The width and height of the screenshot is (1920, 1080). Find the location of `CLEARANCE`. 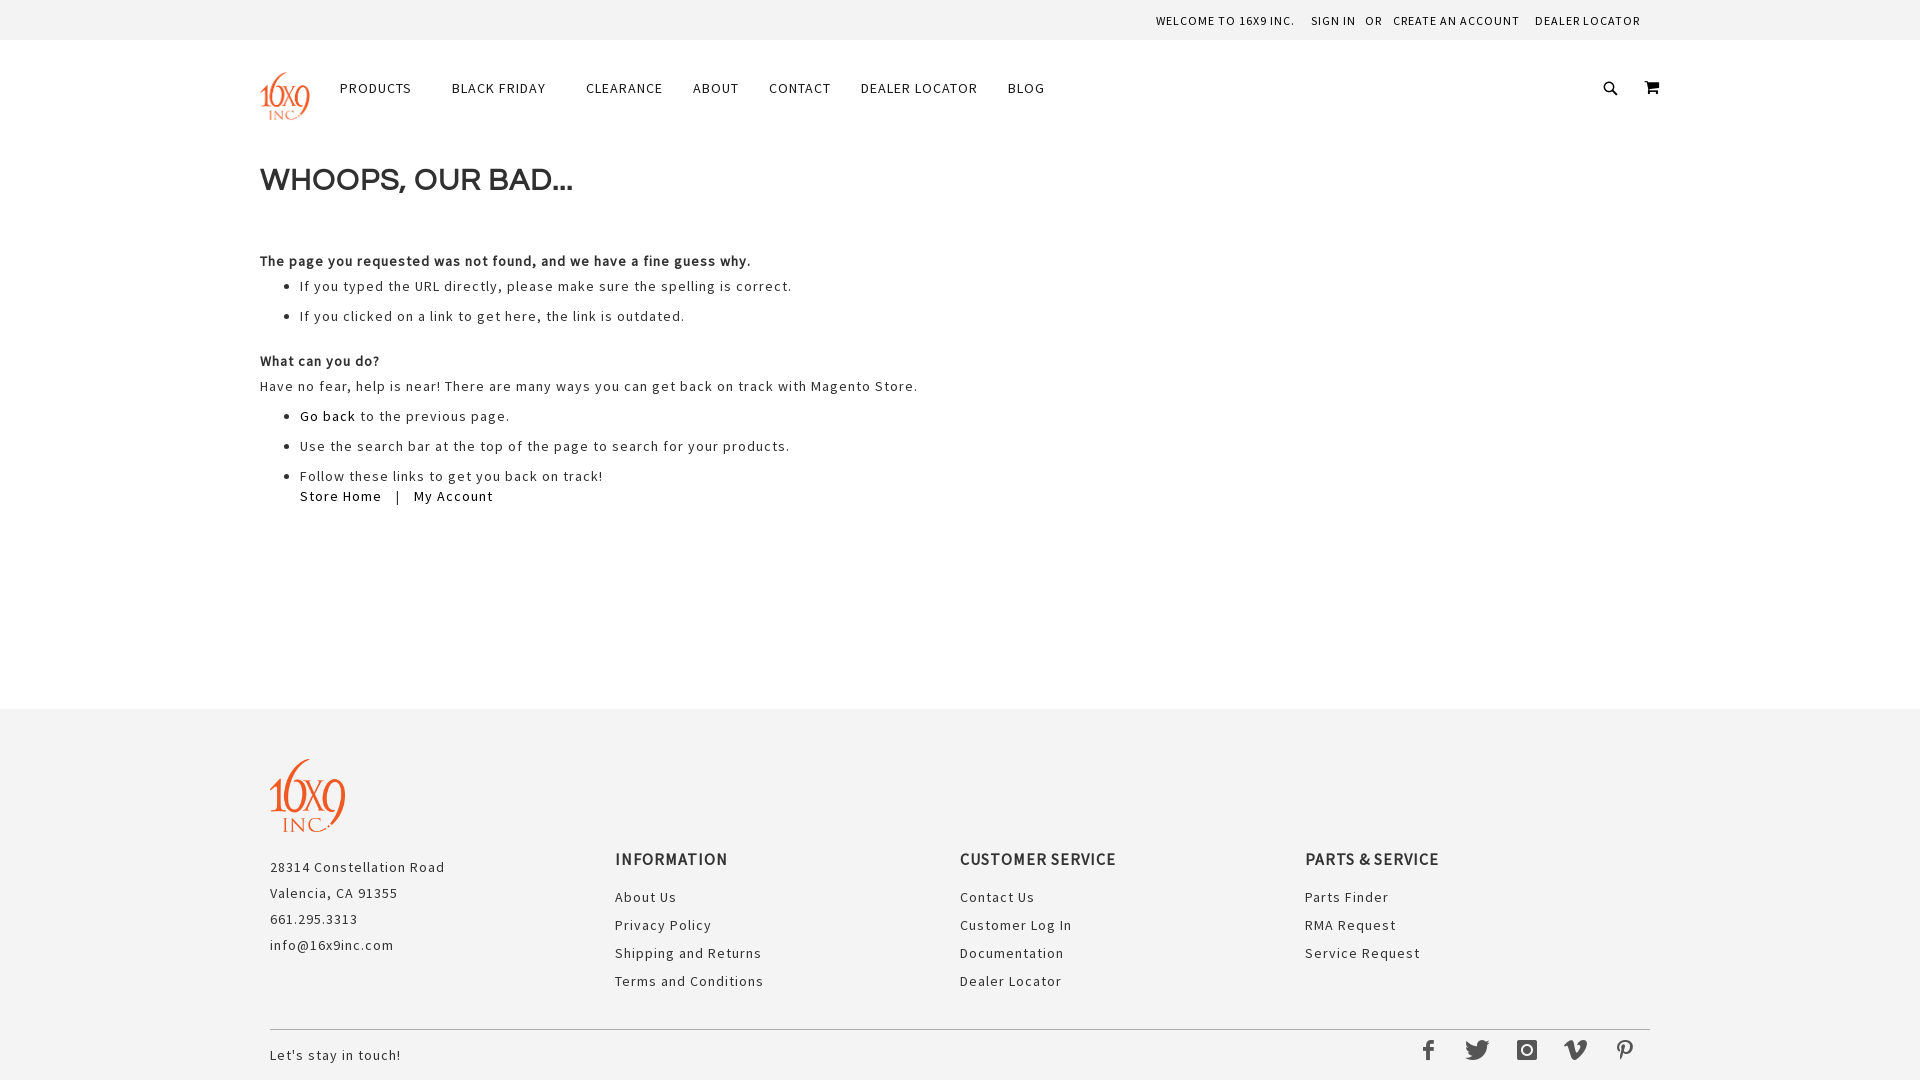

CLEARANCE is located at coordinates (624, 88).